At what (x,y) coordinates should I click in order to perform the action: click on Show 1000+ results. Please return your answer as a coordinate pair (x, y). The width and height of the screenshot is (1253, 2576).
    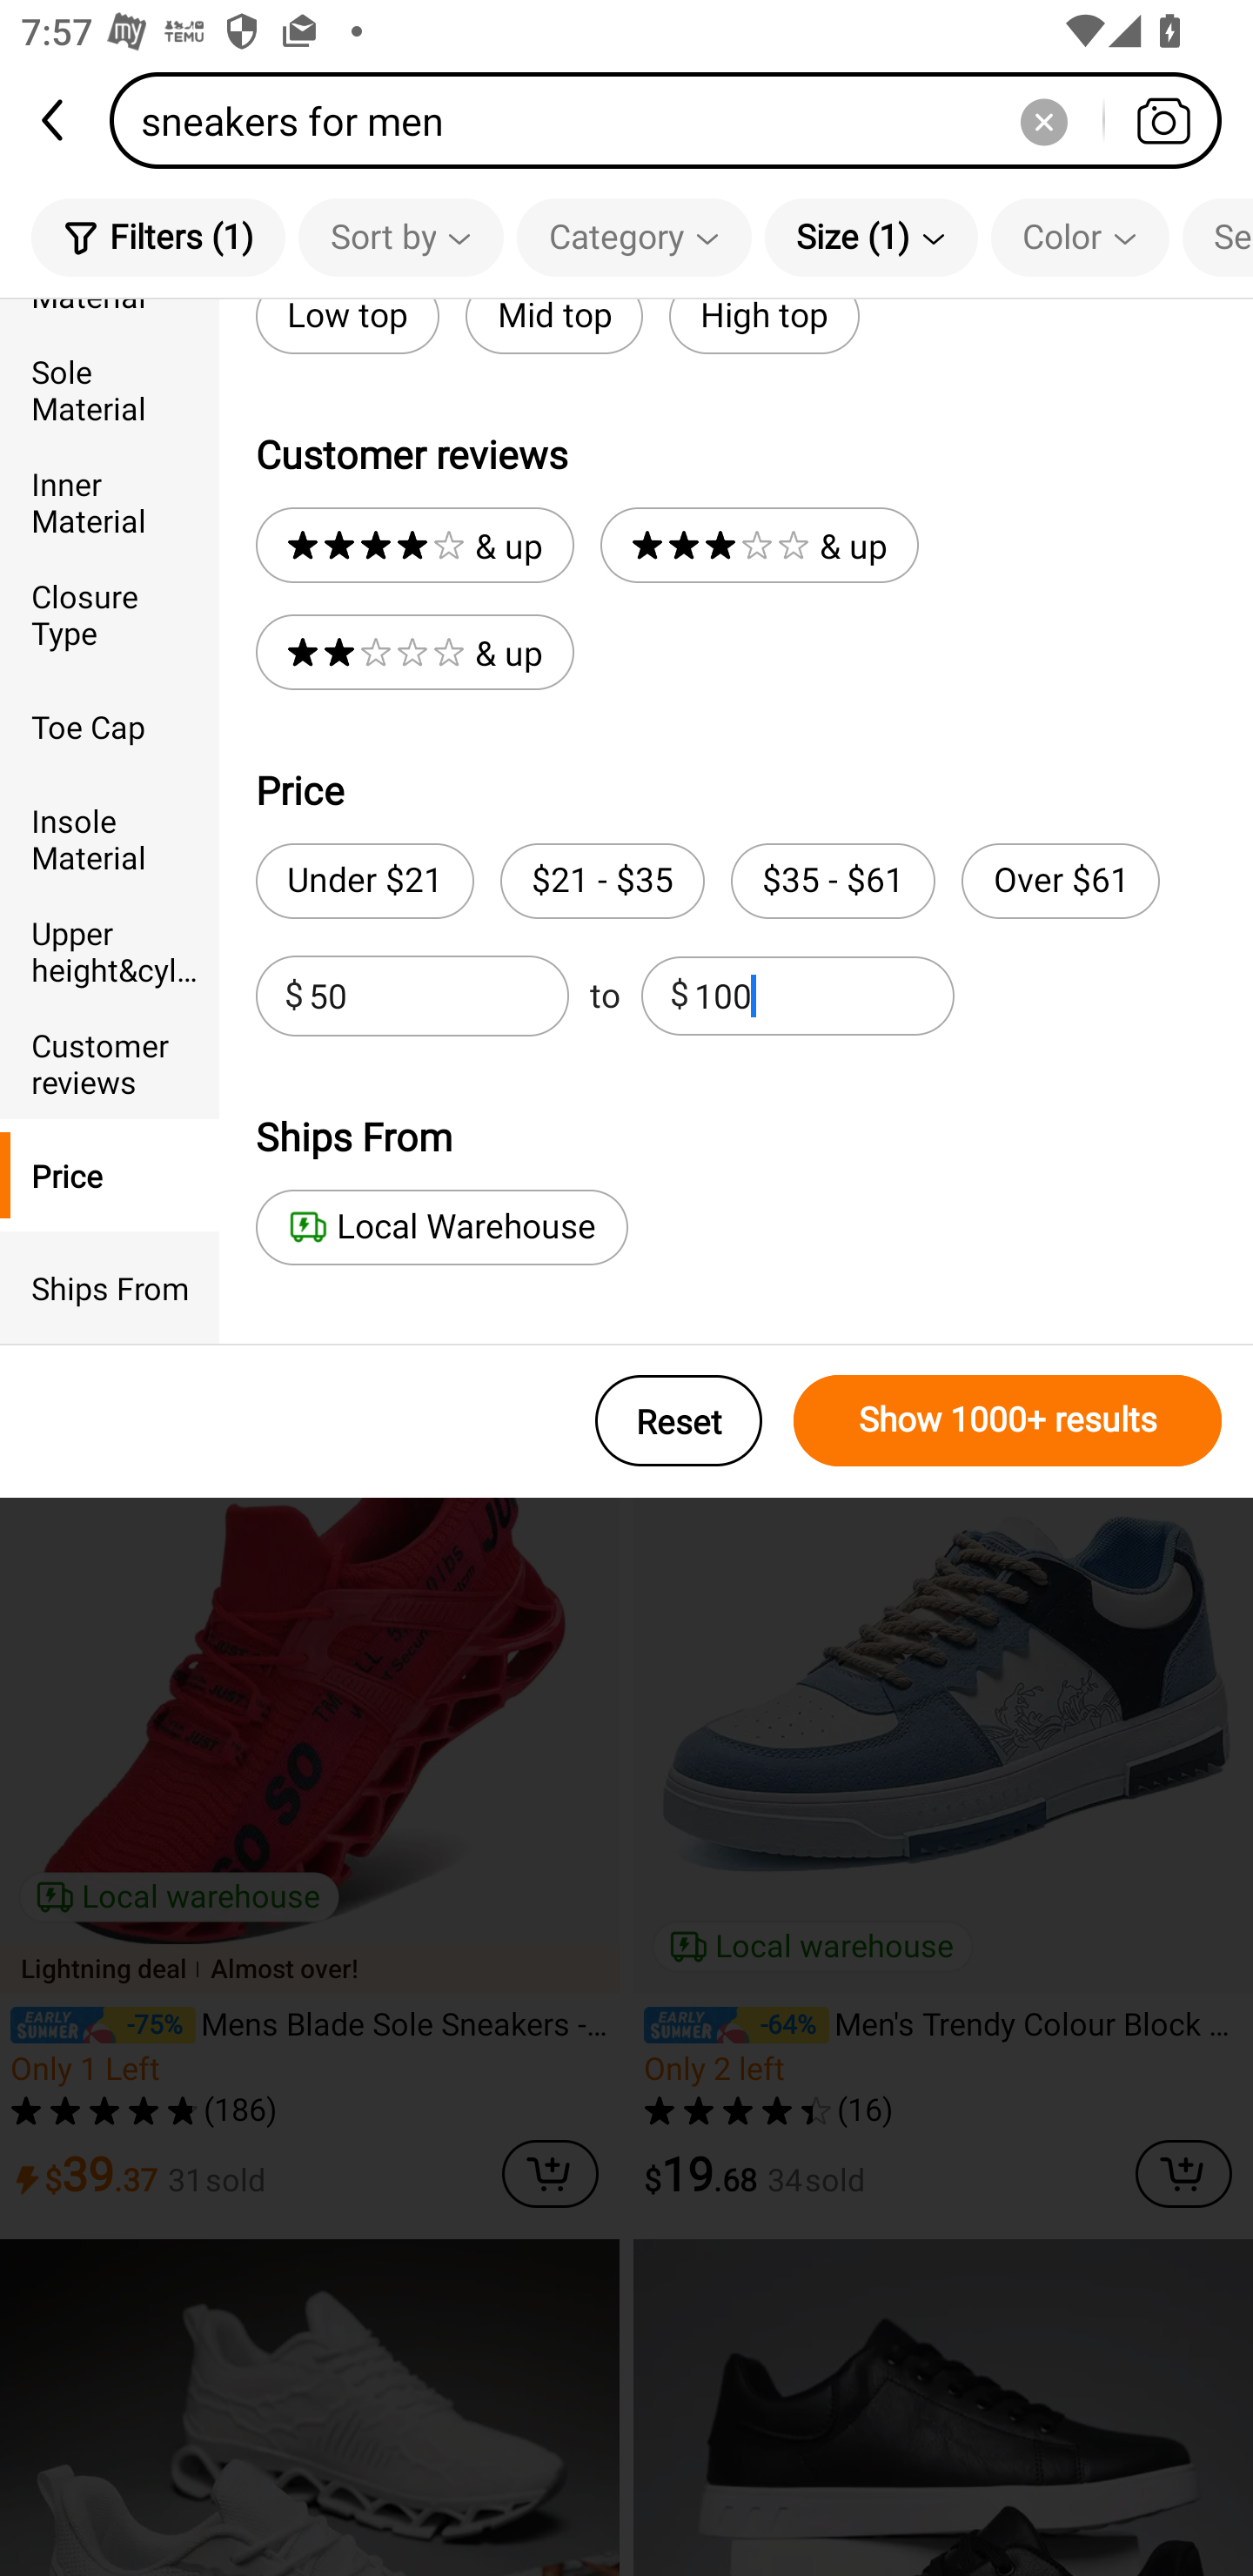
    Looking at the image, I should click on (1008, 1420).